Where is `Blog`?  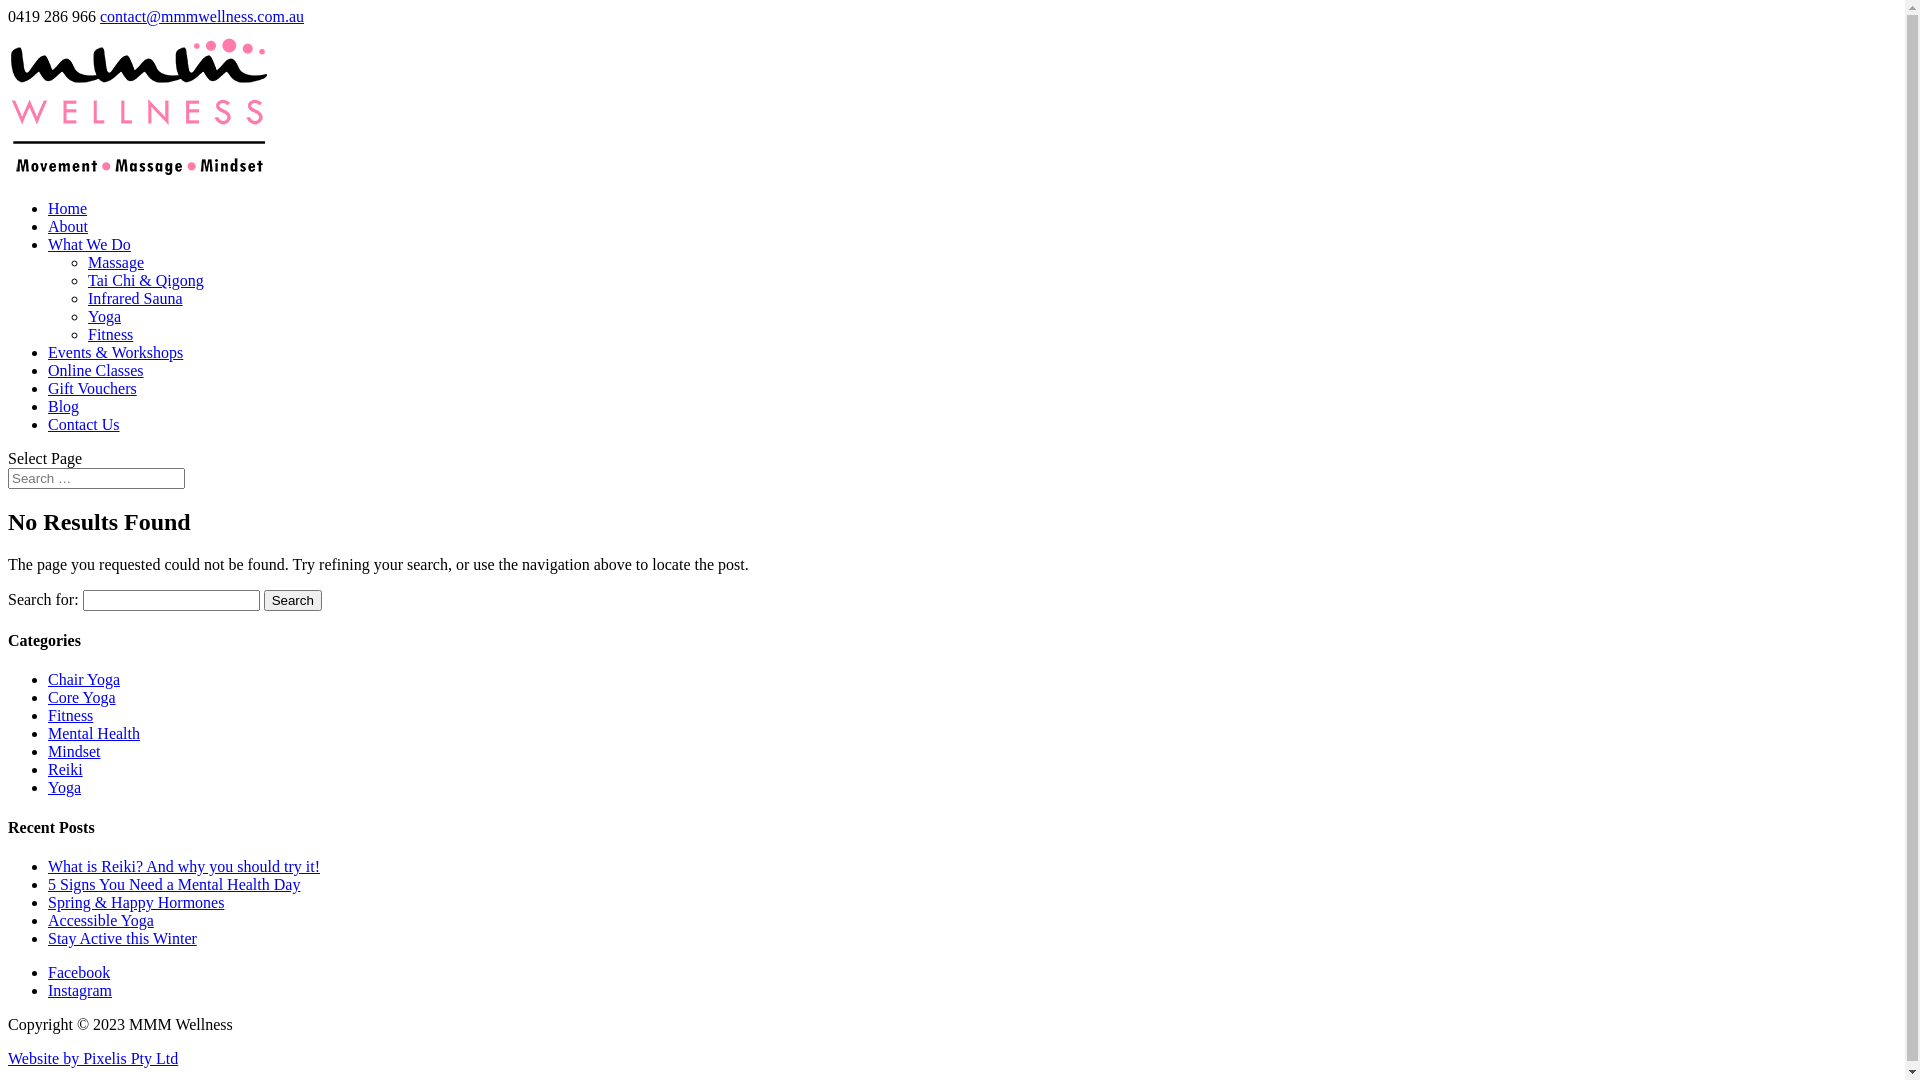
Blog is located at coordinates (64, 406).